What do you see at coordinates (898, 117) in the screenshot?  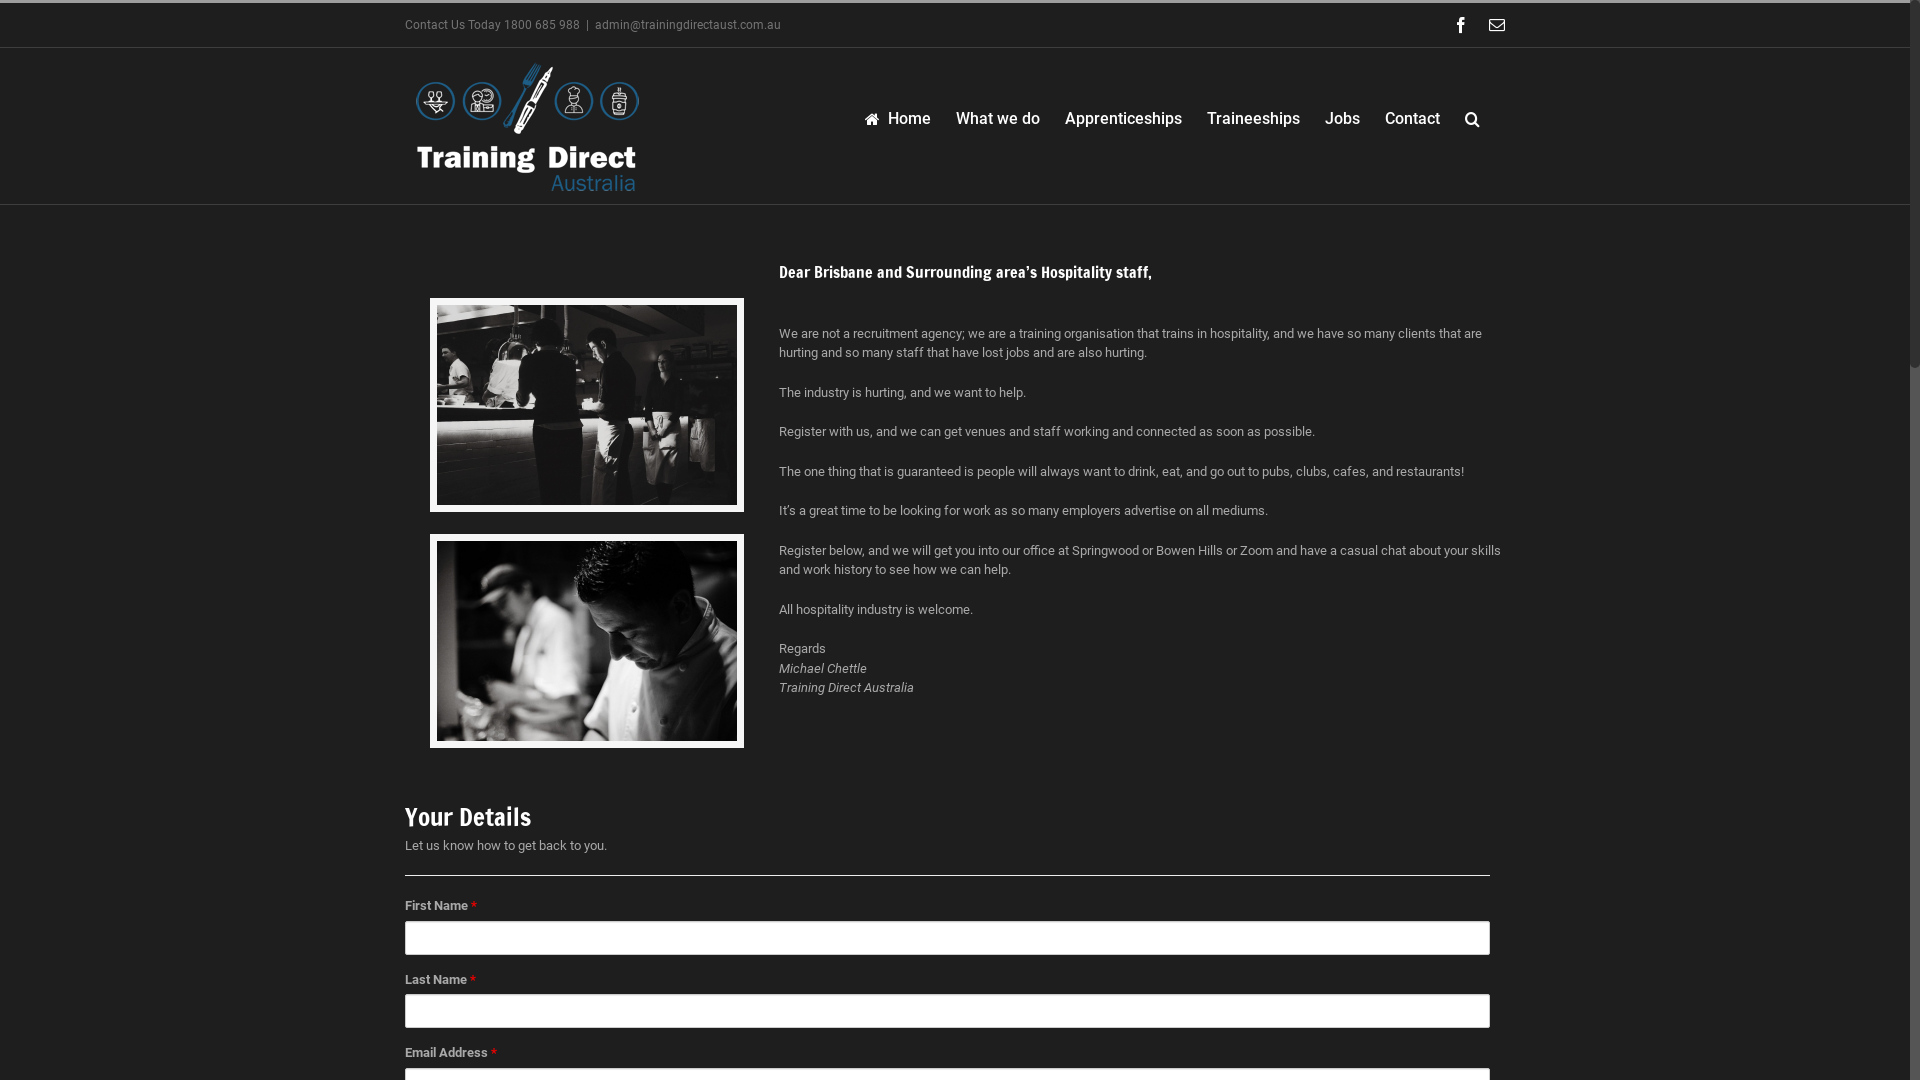 I see `Home` at bounding box center [898, 117].